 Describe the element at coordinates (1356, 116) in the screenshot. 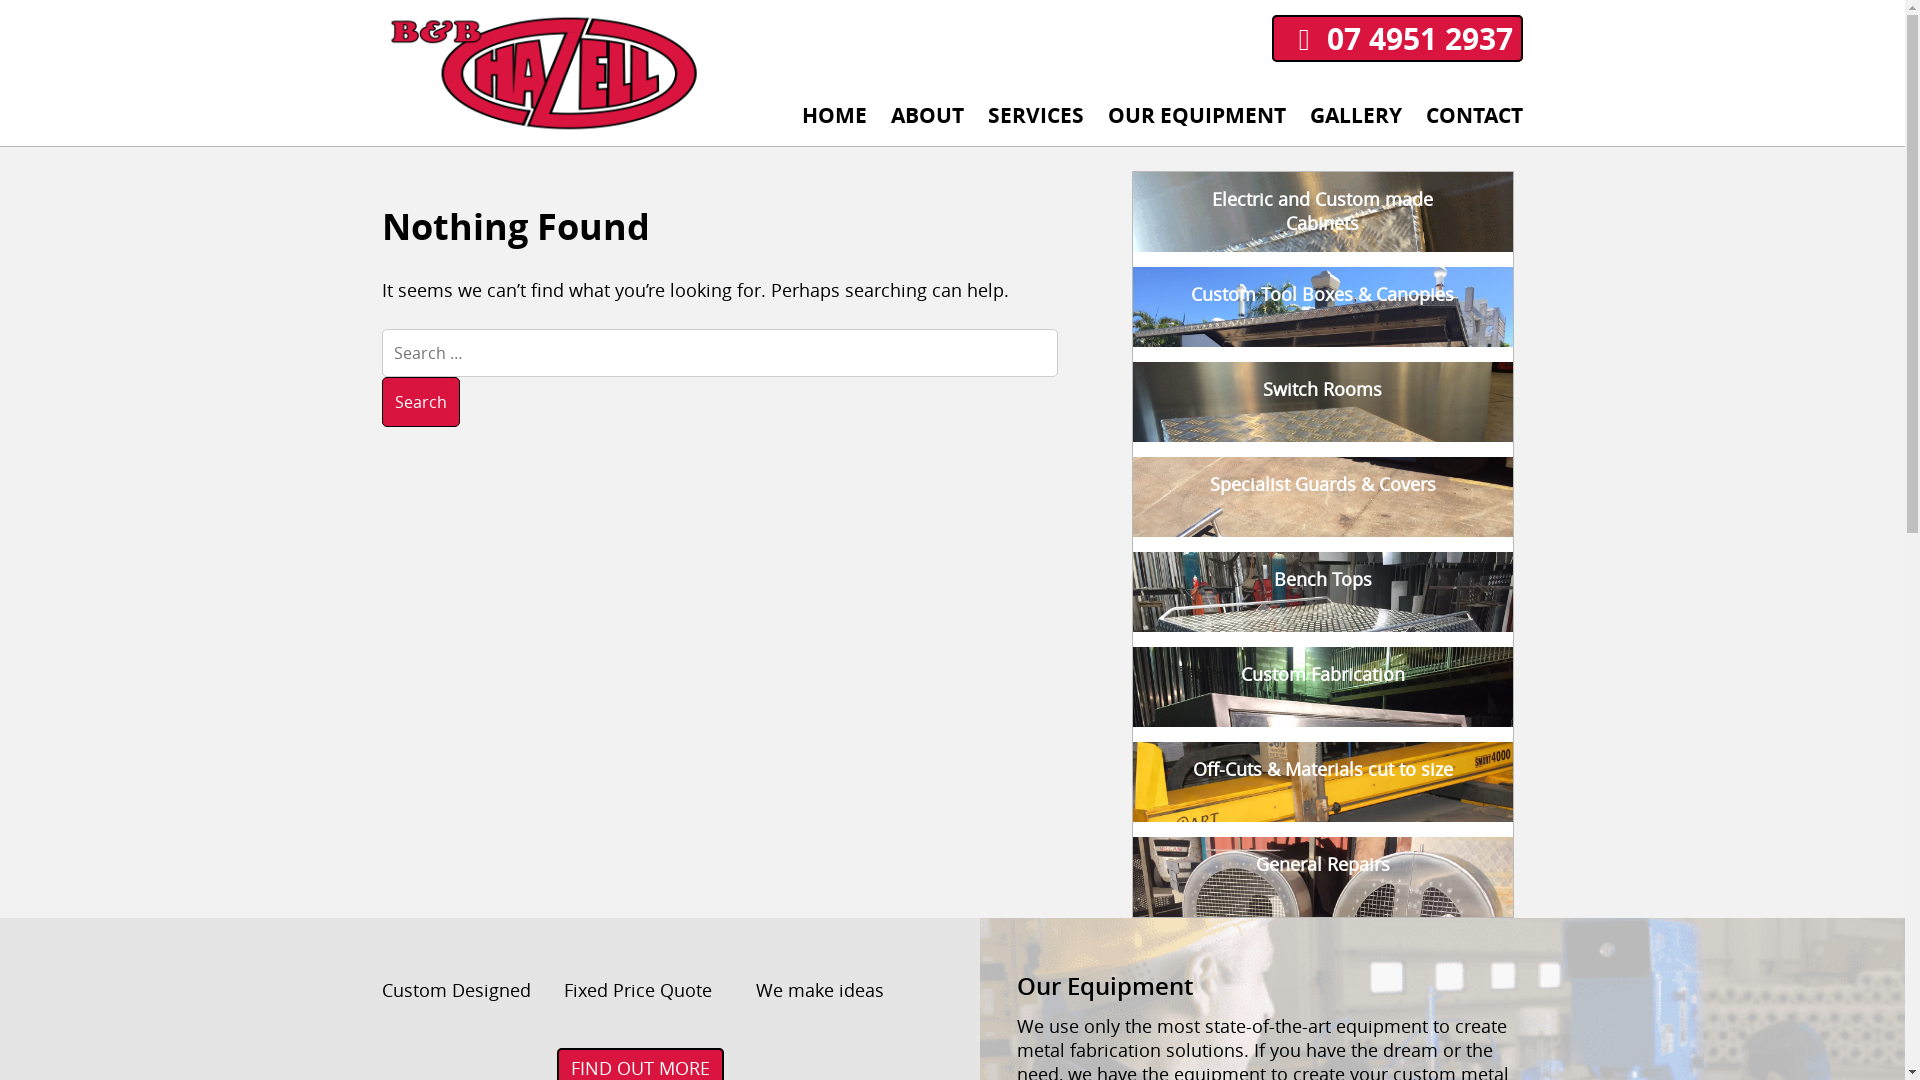

I see `GALLERY` at that location.